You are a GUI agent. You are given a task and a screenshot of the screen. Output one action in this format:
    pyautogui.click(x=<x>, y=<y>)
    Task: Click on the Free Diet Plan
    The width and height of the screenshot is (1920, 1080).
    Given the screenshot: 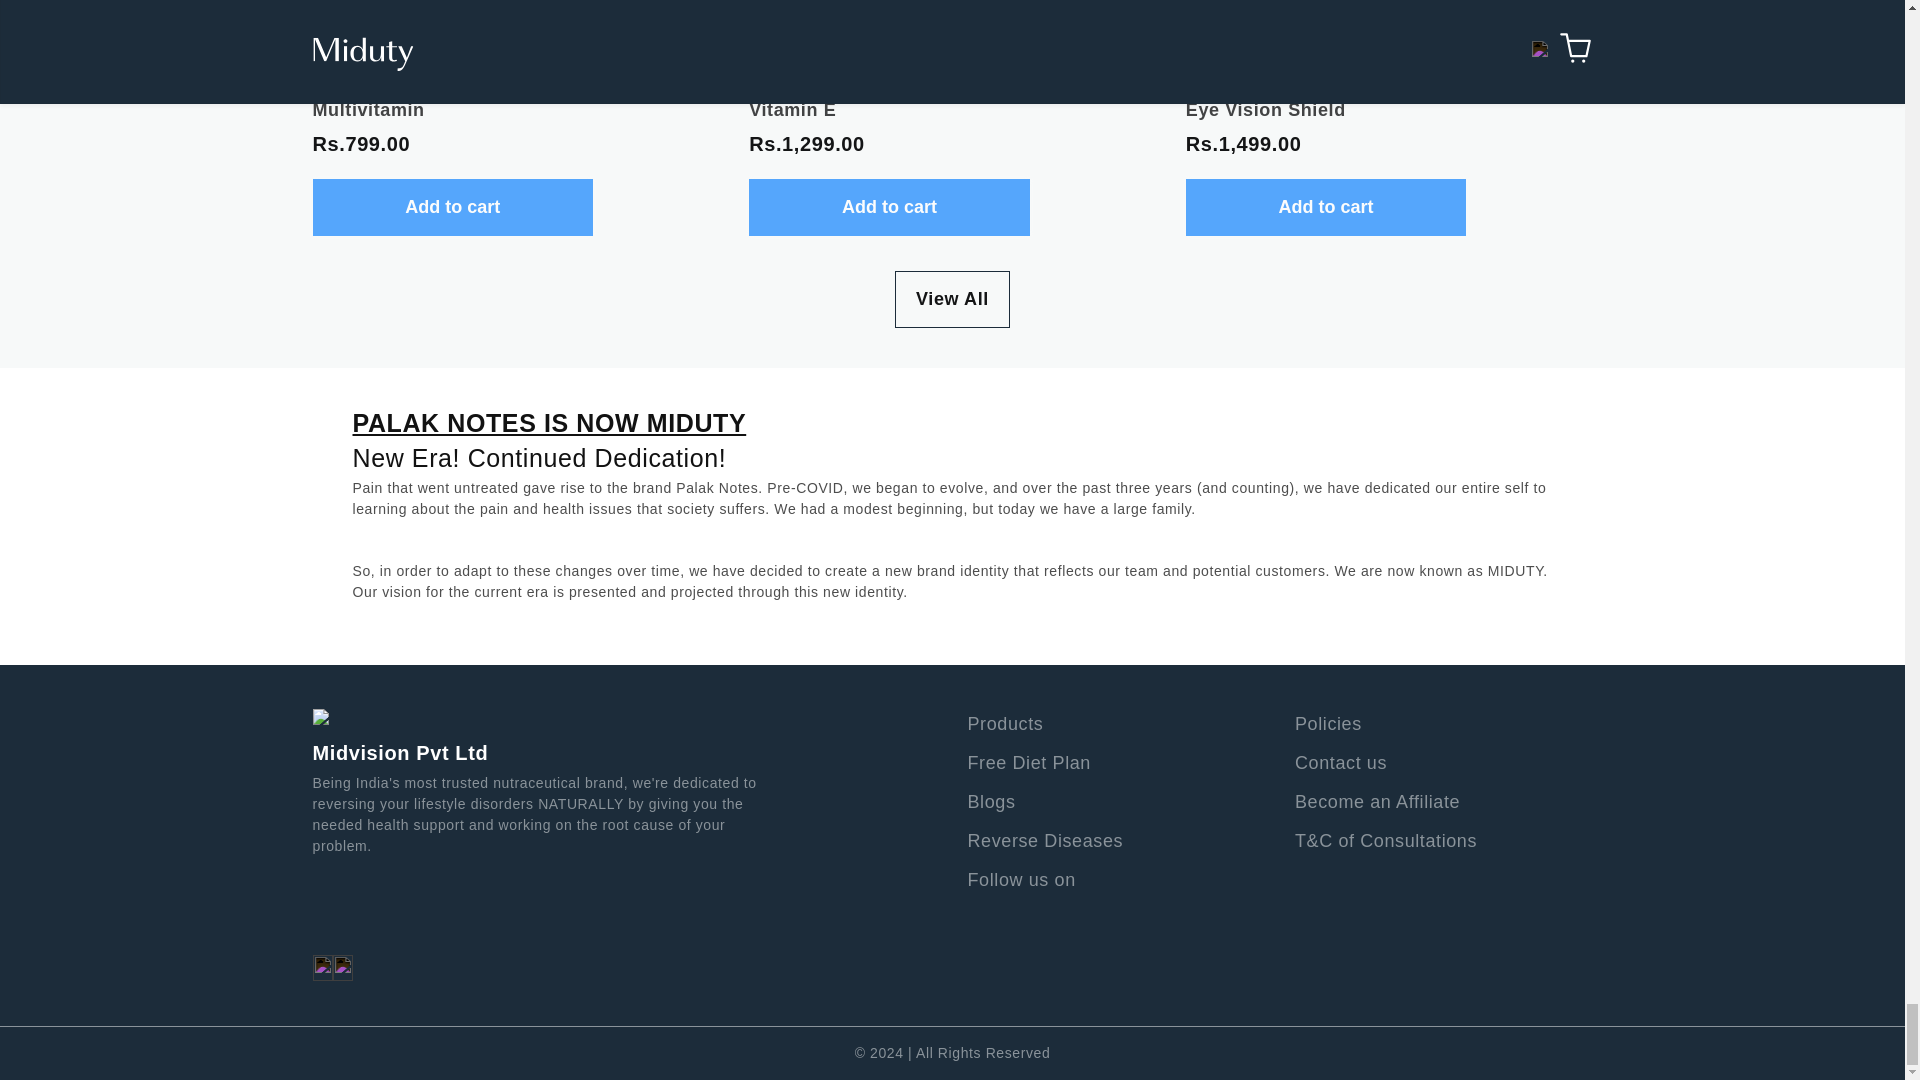 What is the action you would take?
    pyautogui.click(x=1028, y=762)
    